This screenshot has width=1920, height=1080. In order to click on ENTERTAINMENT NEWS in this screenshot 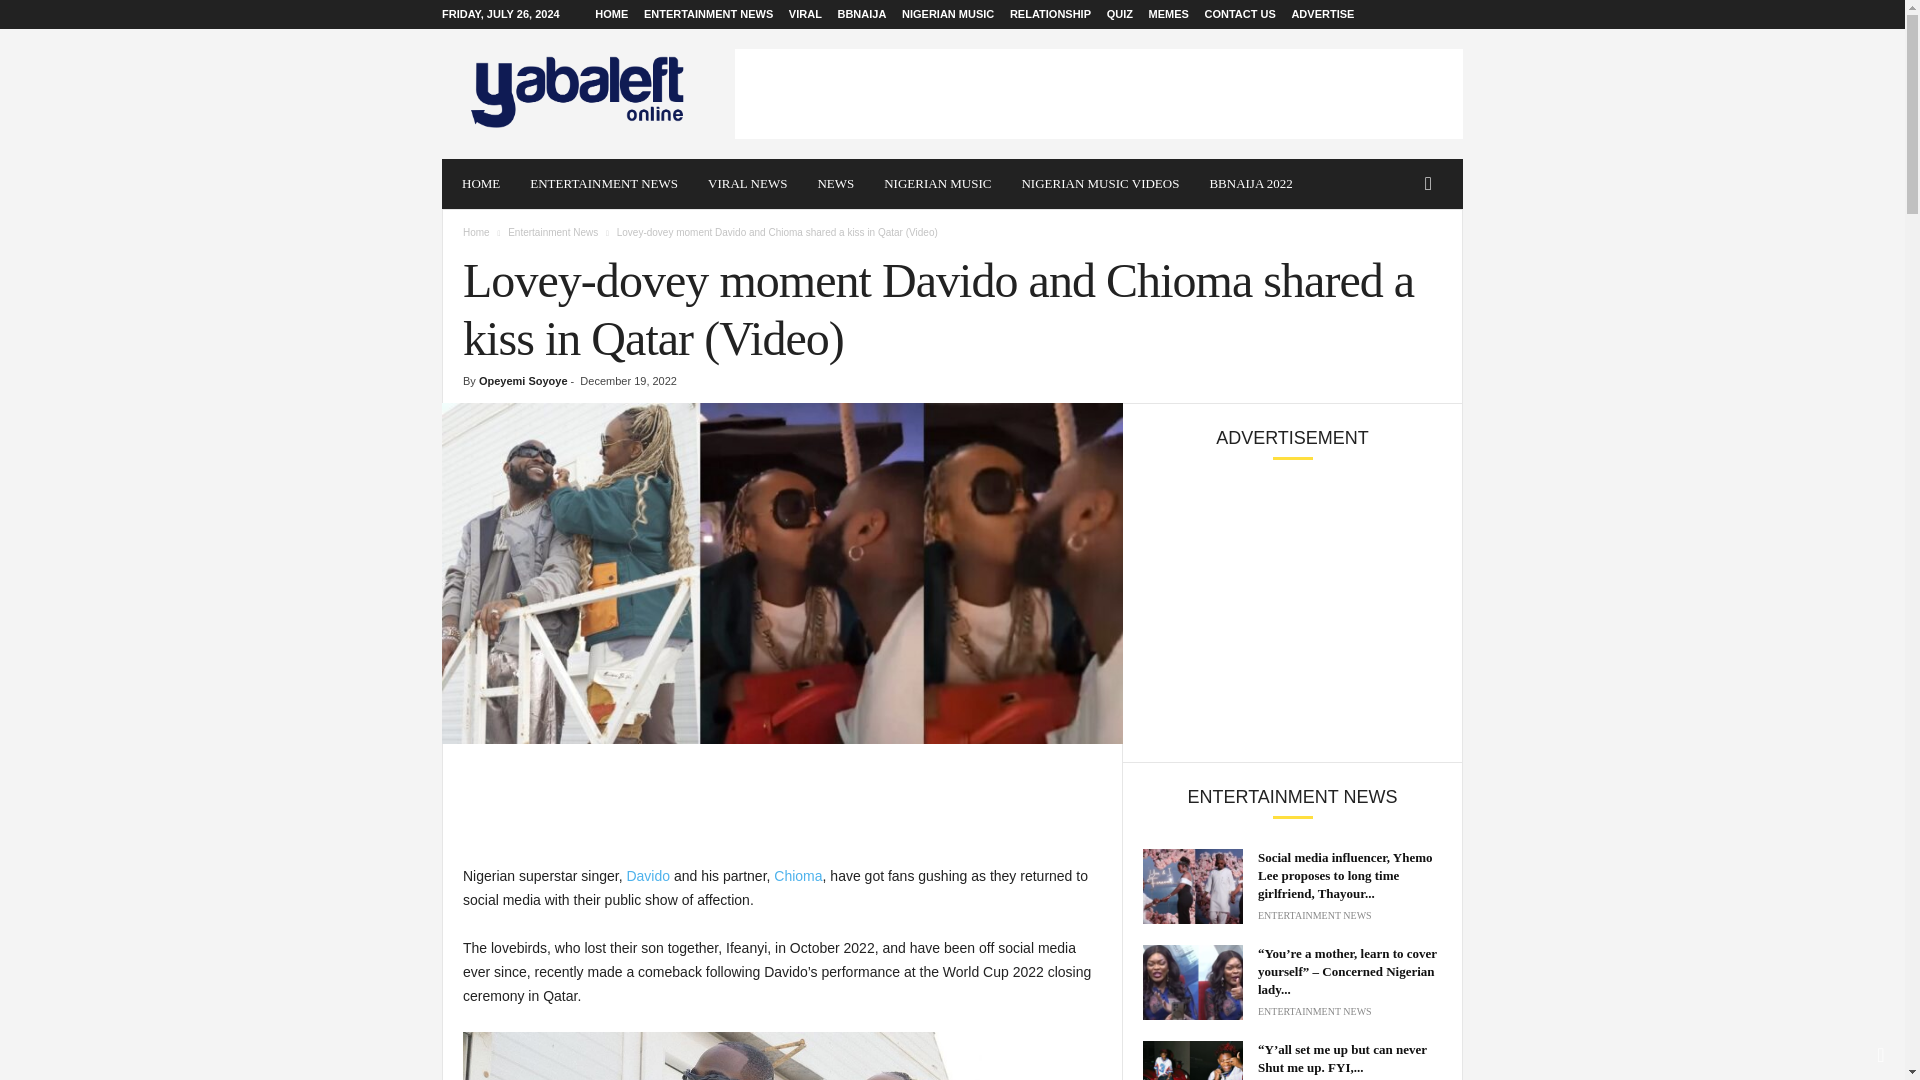, I will do `click(604, 184)`.